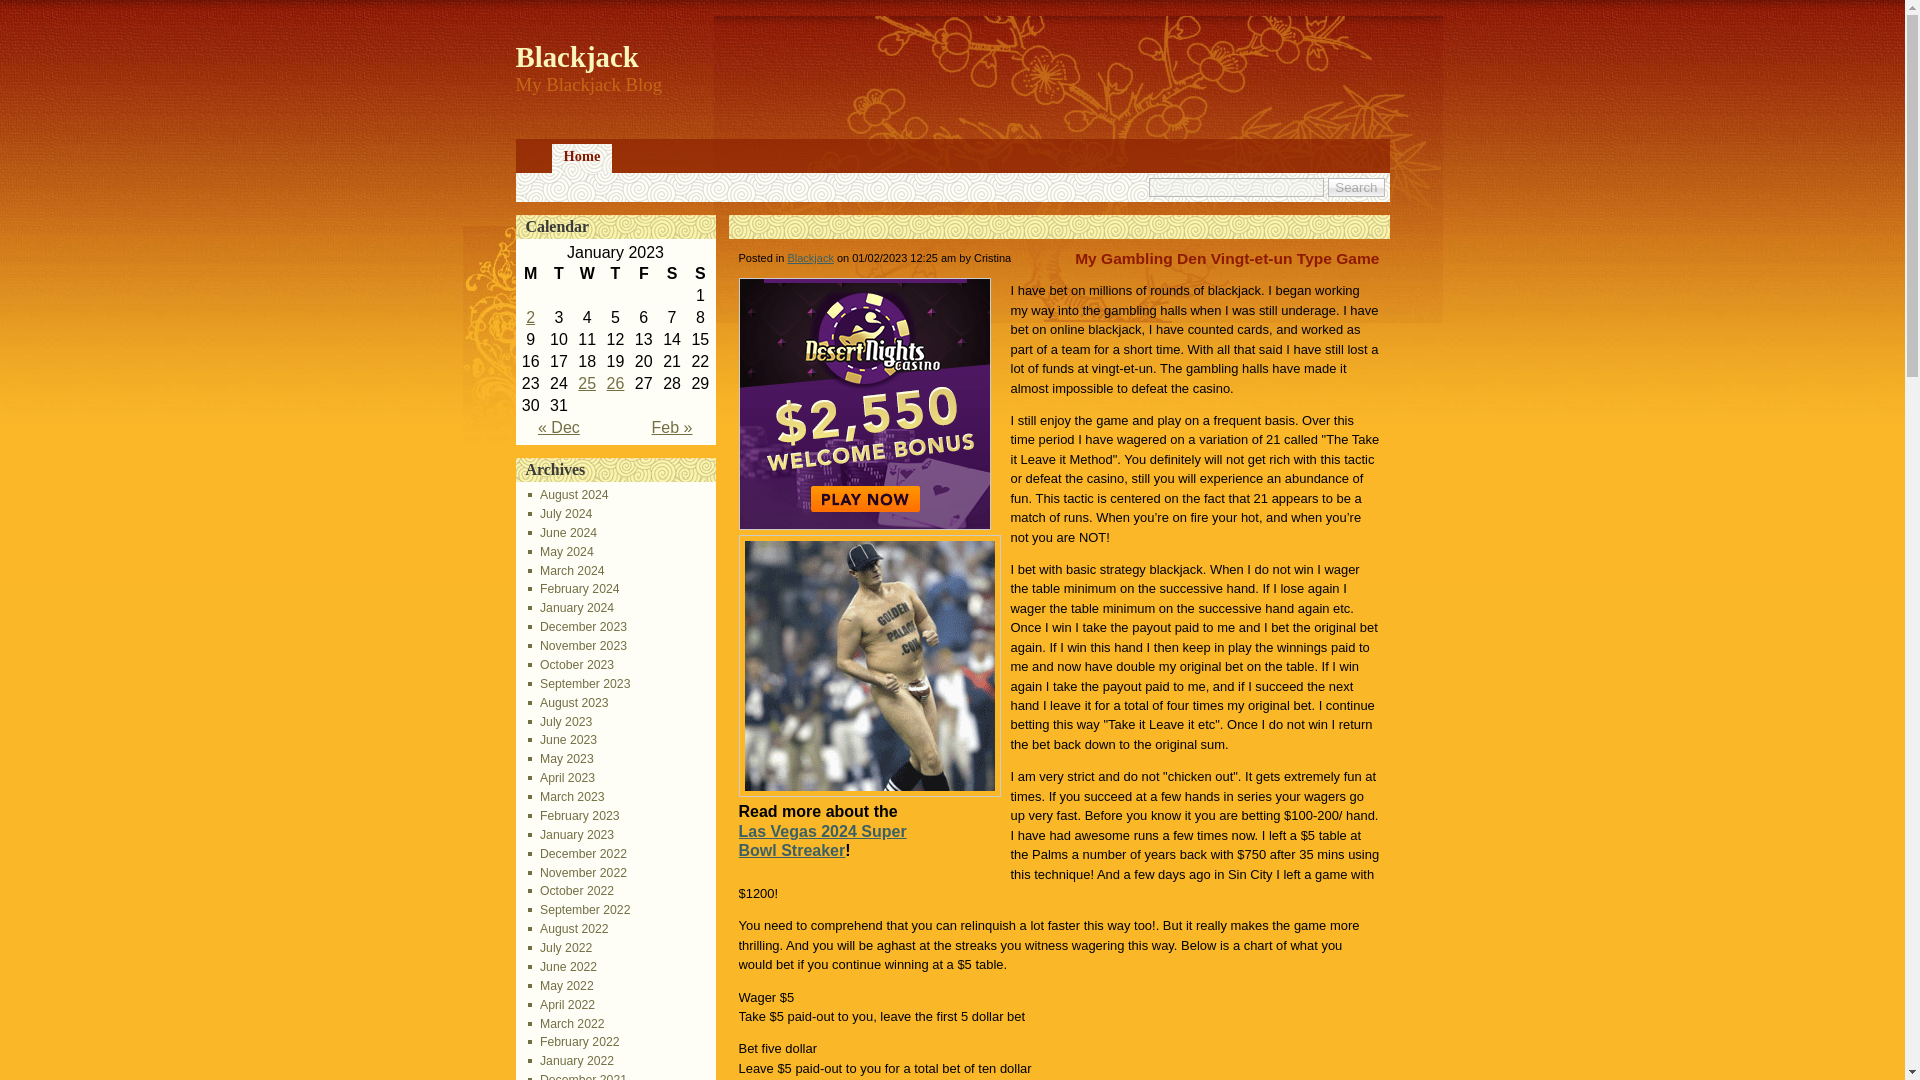  What do you see at coordinates (568, 702) in the screenshot?
I see `August 2023` at bounding box center [568, 702].